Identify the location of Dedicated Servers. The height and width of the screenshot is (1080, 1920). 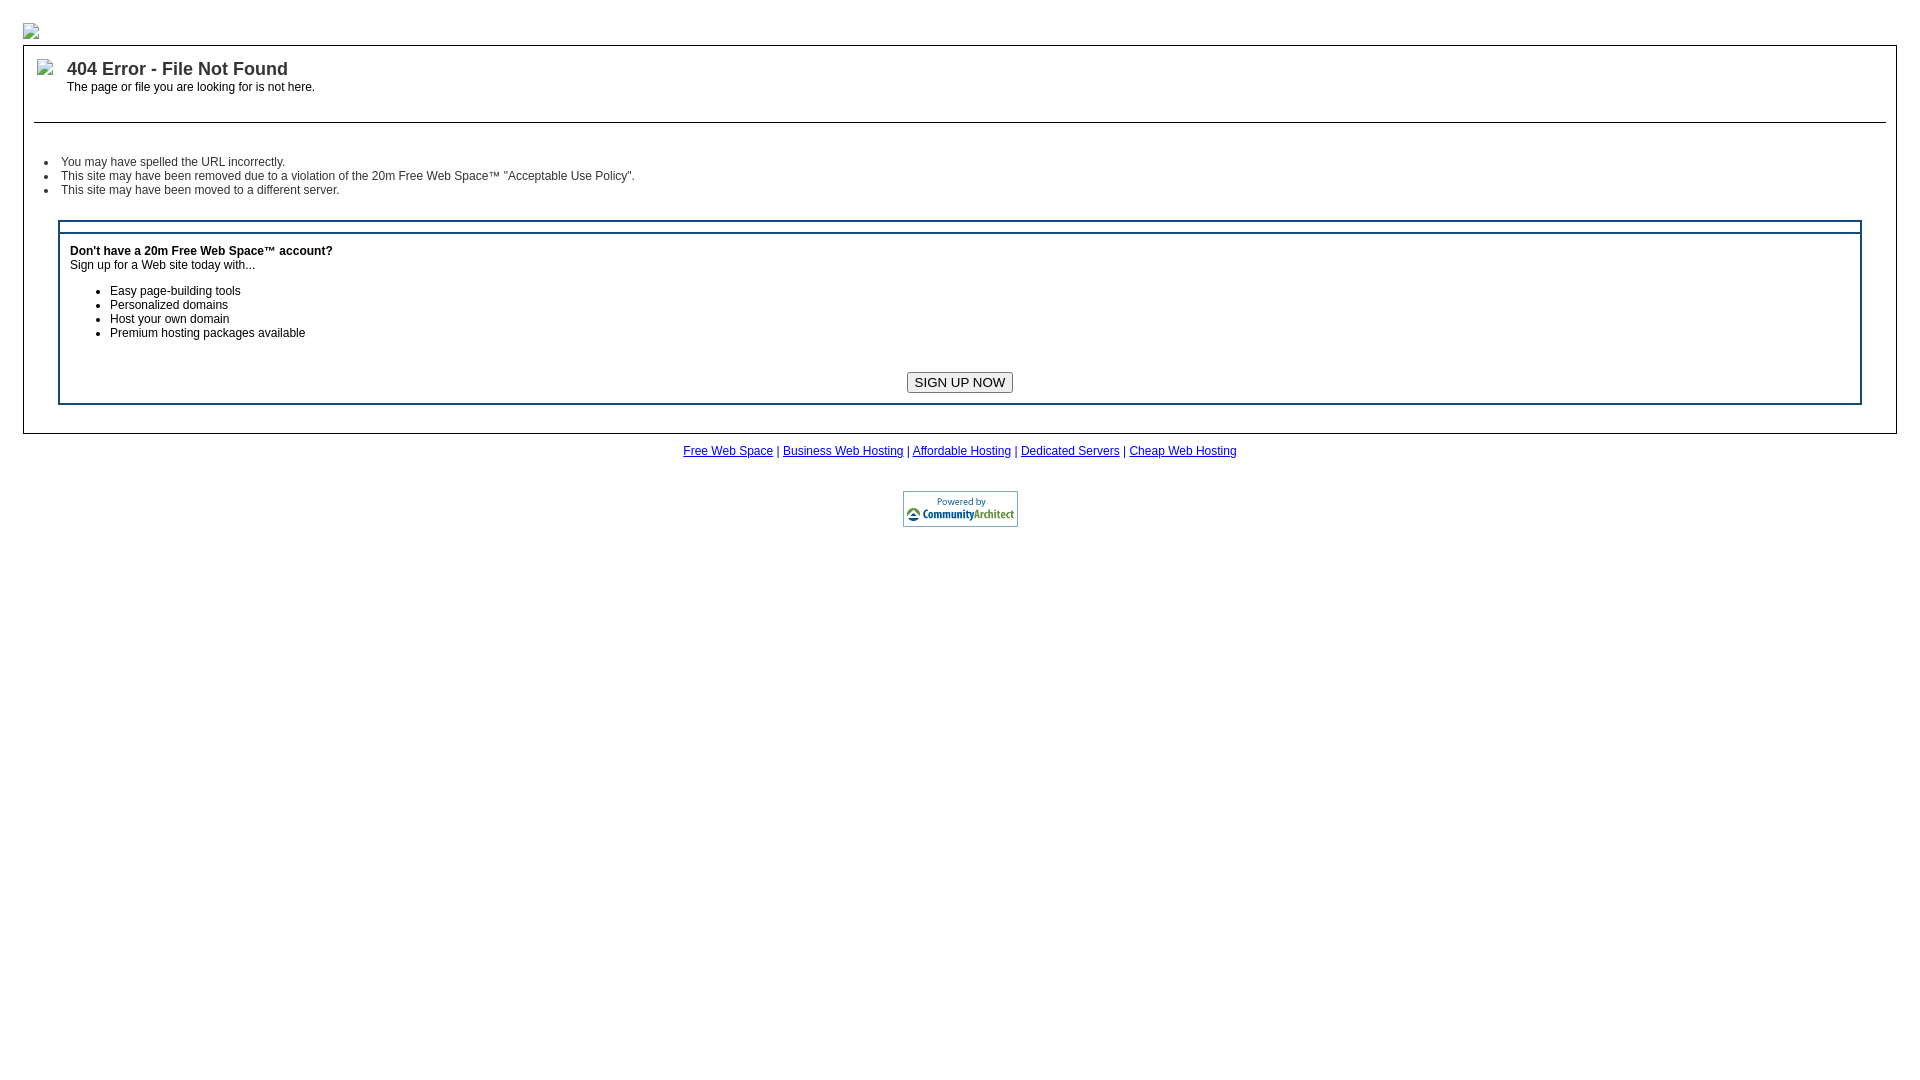
(1070, 451).